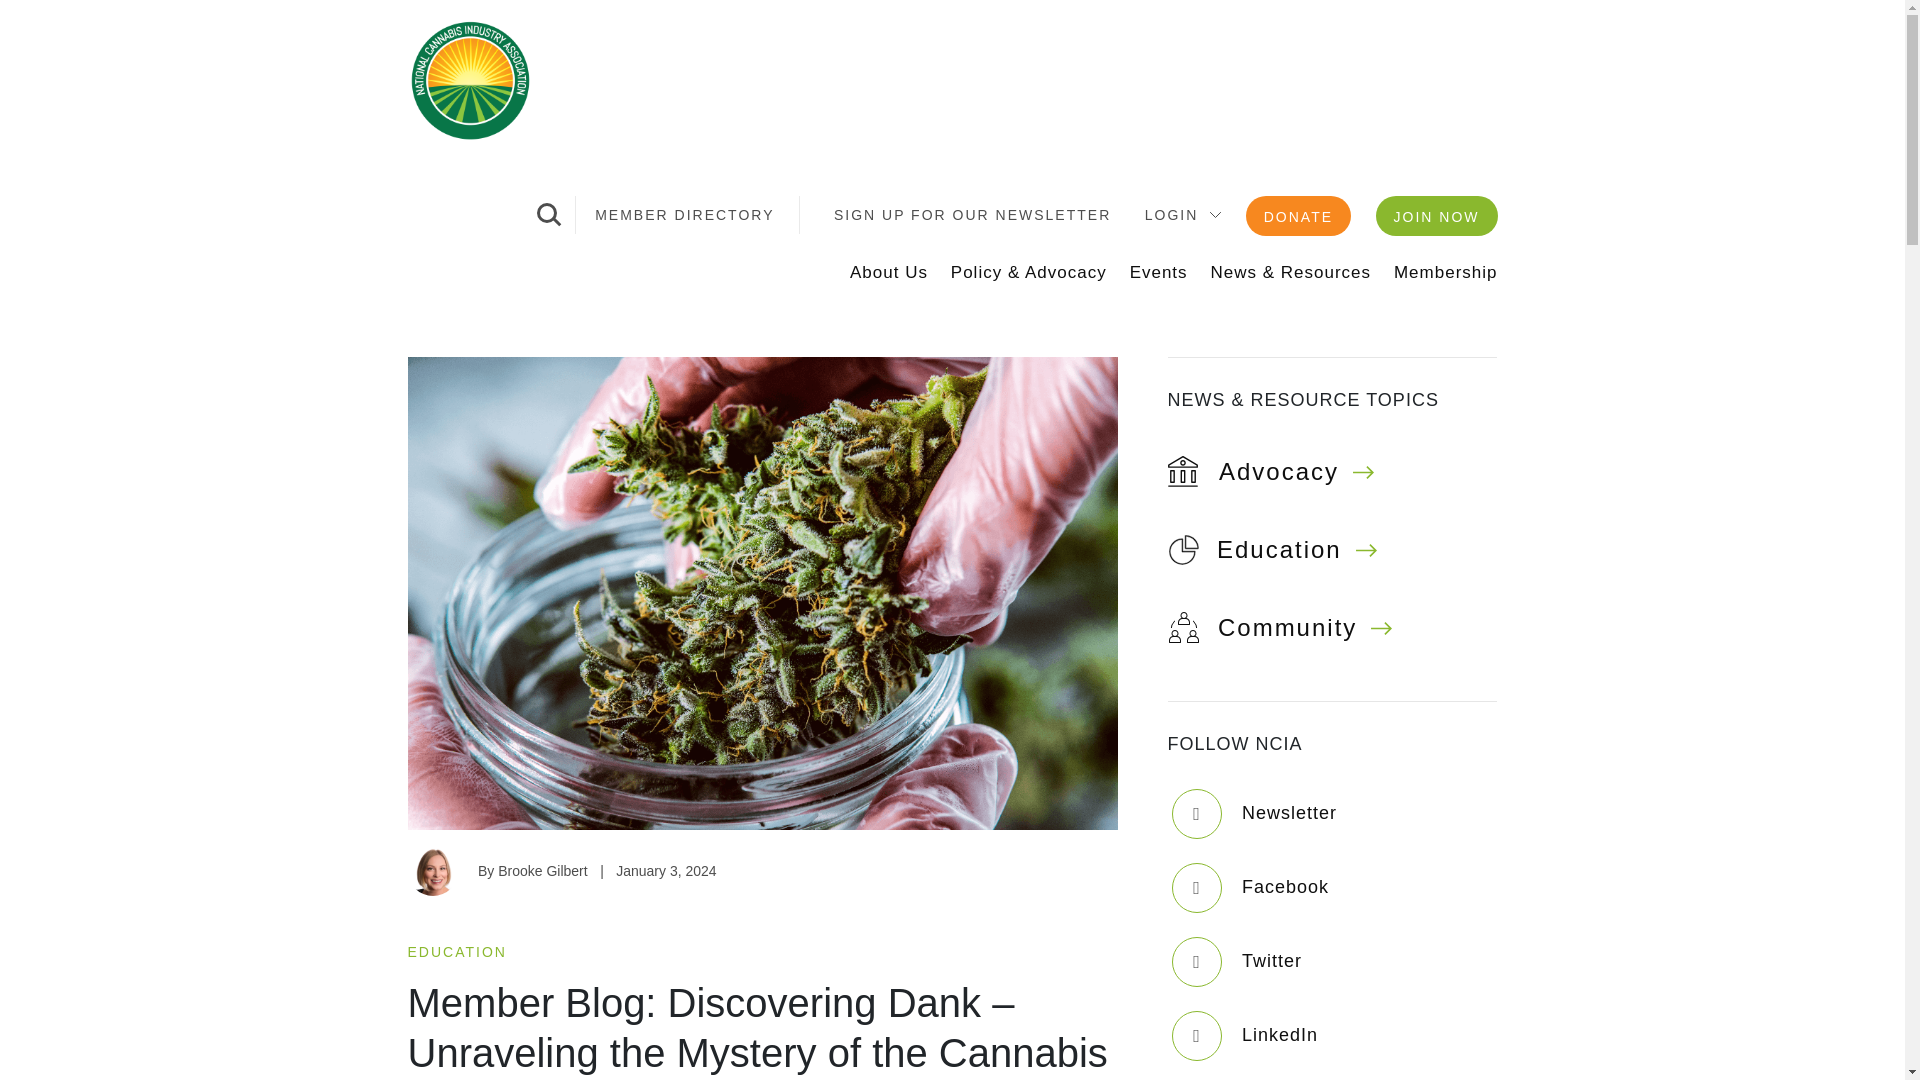 This screenshot has width=1920, height=1080. I want to click on Membership, so click(1445, 272).